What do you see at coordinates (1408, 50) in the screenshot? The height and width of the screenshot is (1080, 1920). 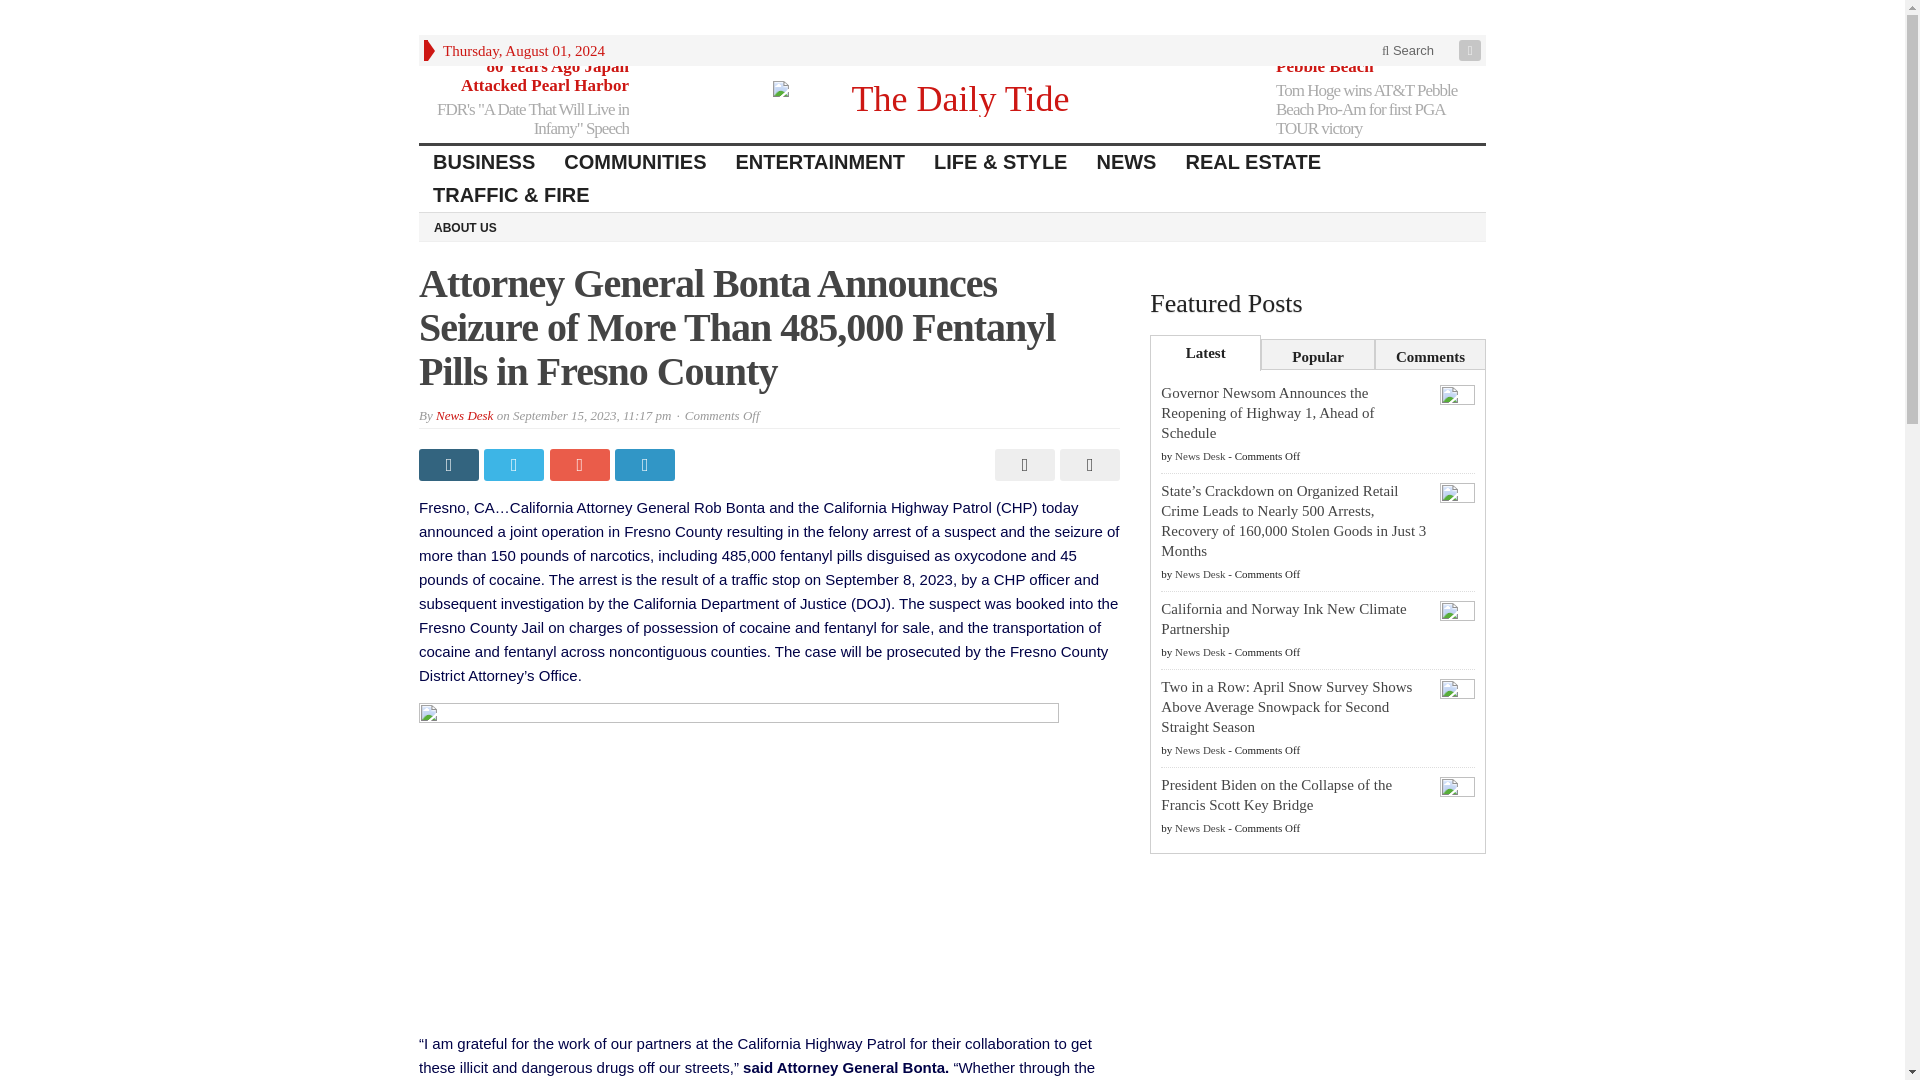 I see `Search` at bounding box center [1408, 50].